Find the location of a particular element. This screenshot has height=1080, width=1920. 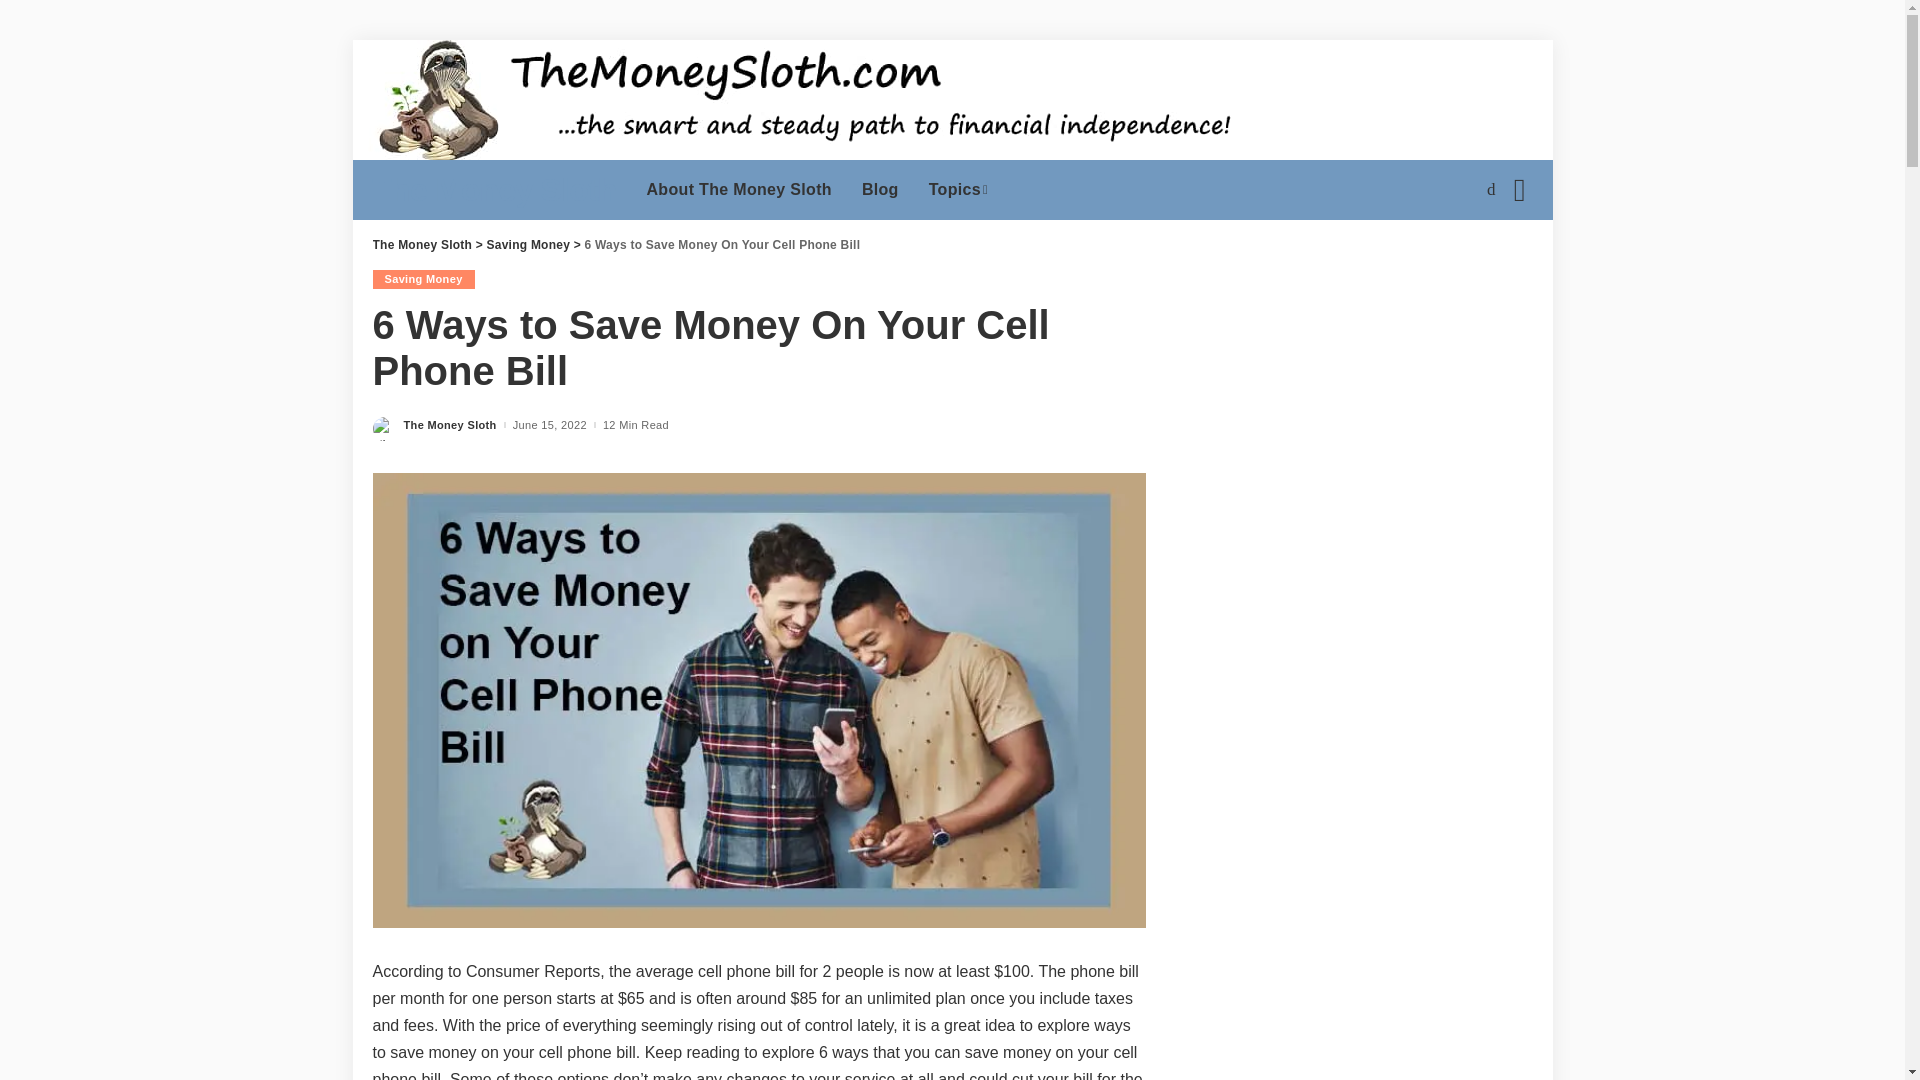

The Money Sloth is located at coordinates (494, 190).